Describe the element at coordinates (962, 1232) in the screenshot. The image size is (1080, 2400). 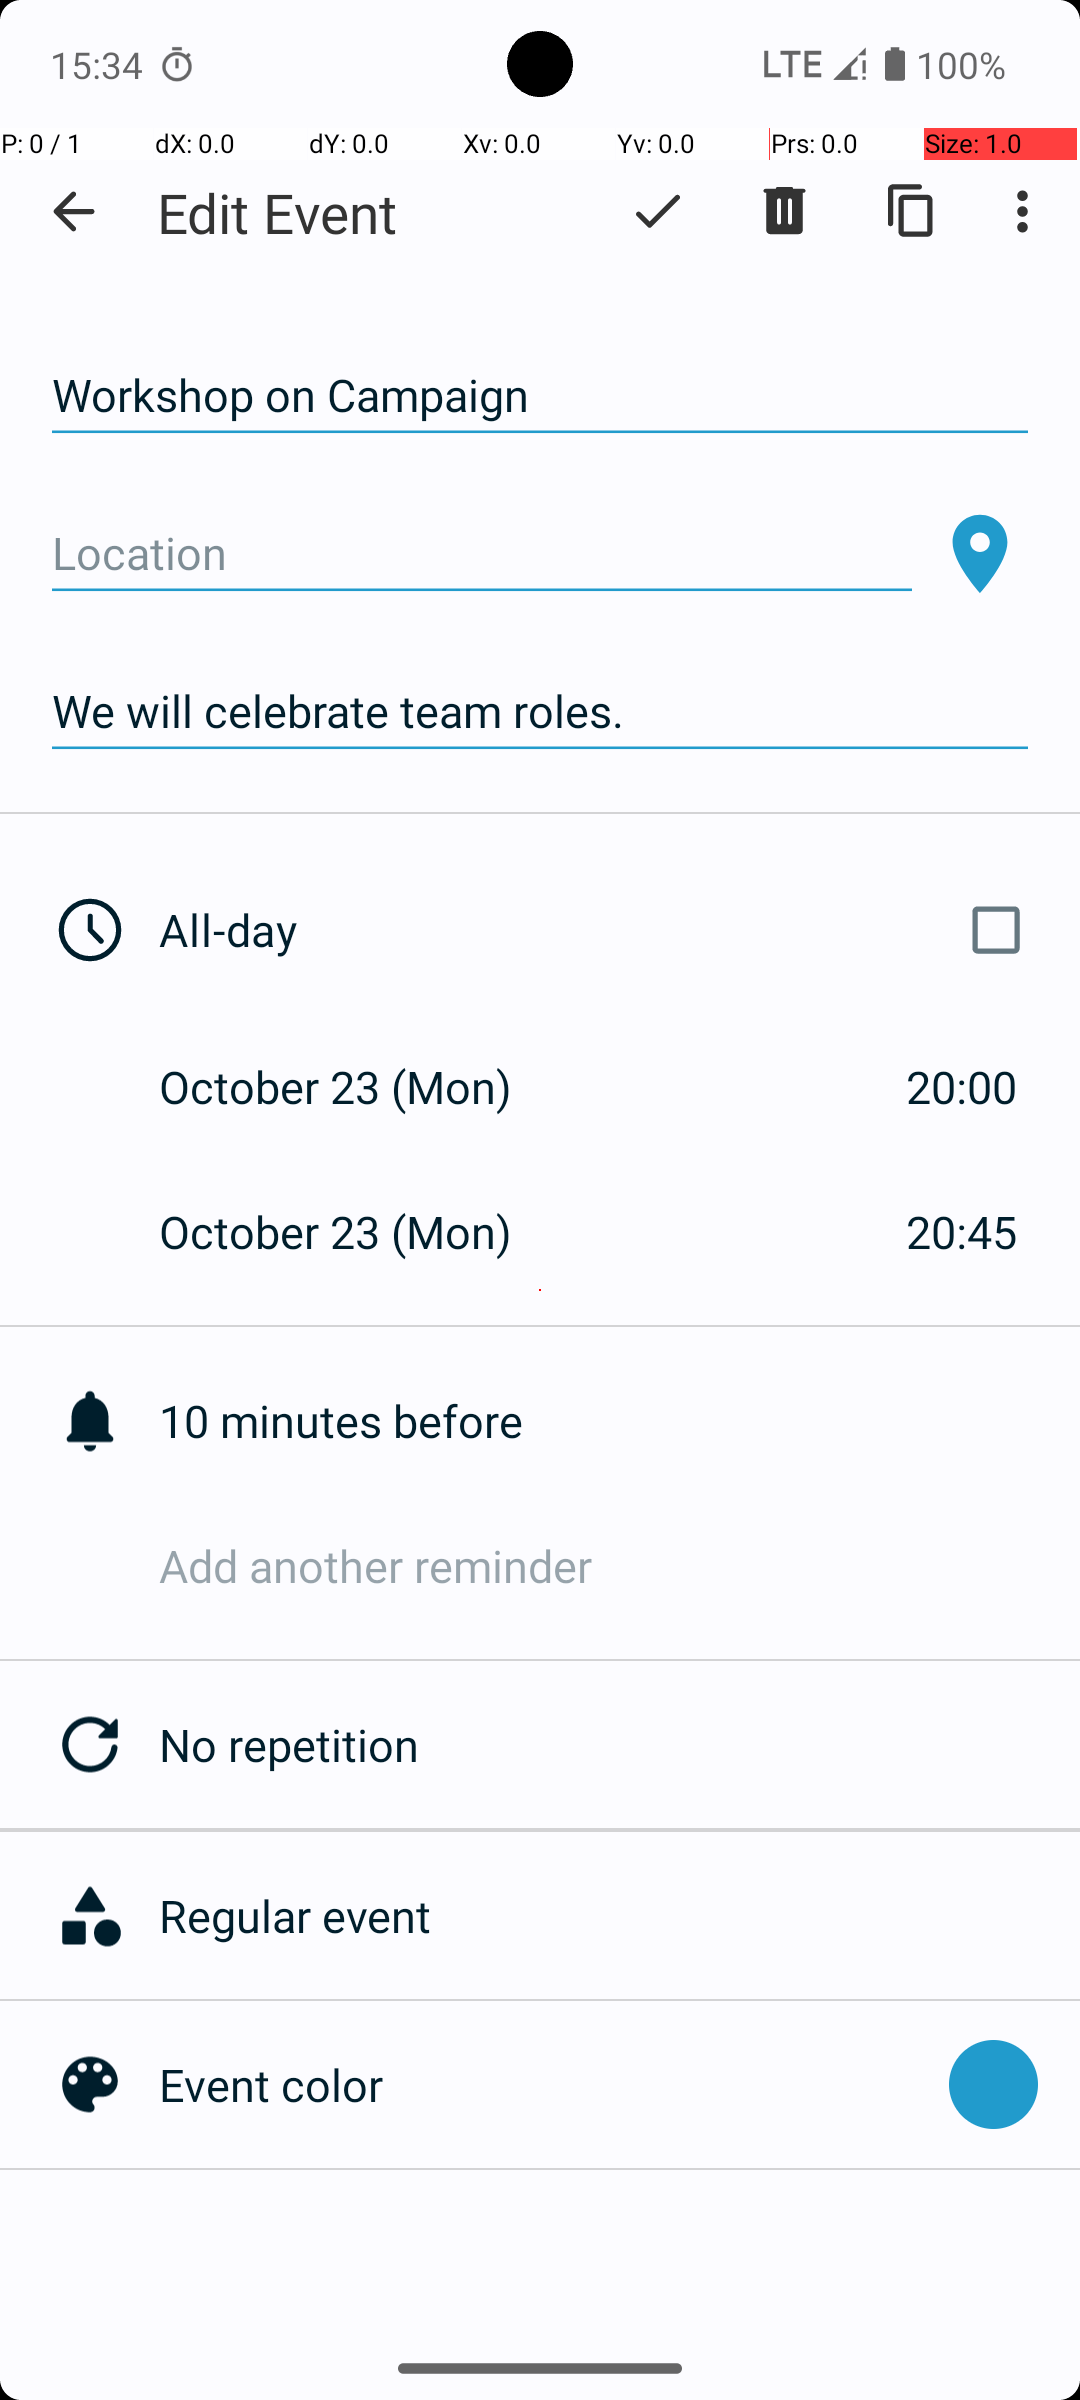
I see `20:45` at that location.